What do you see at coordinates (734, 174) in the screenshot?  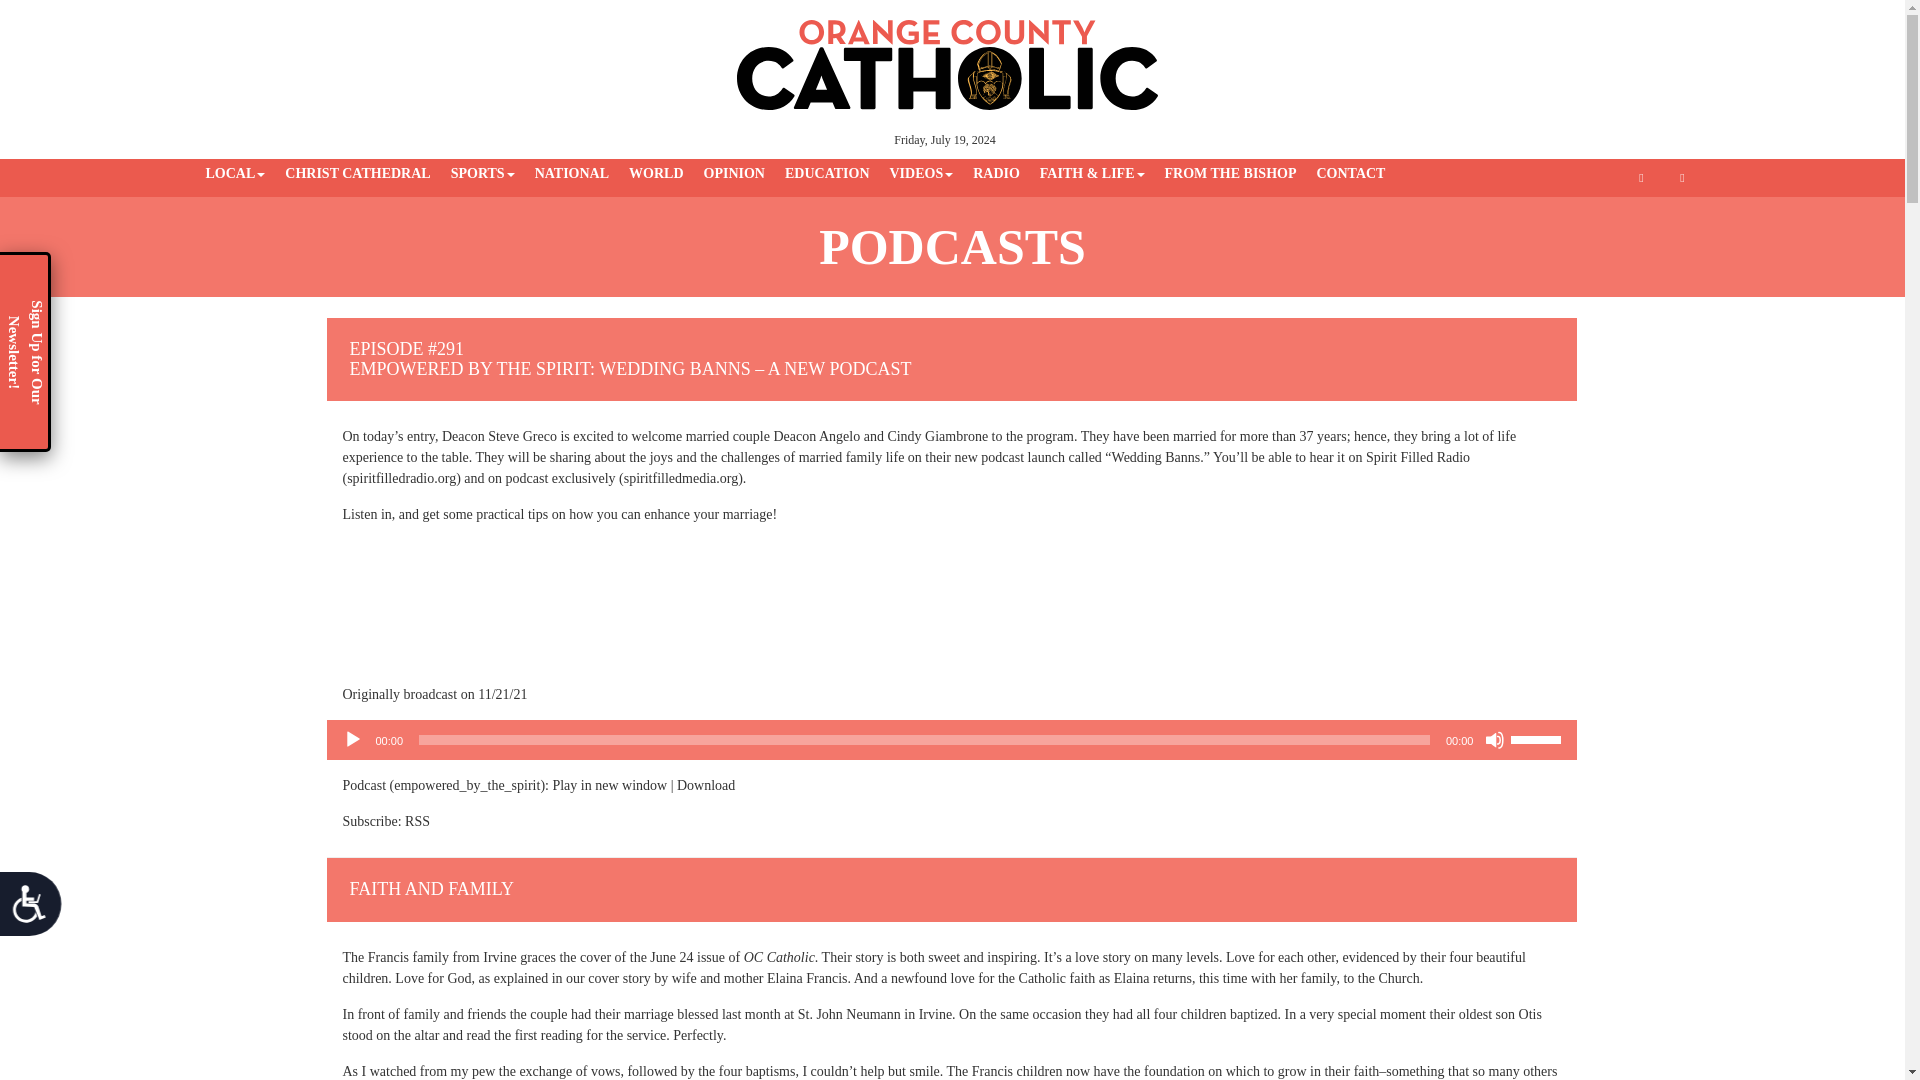 I see `OPINION` at bounding box center [734, 174].